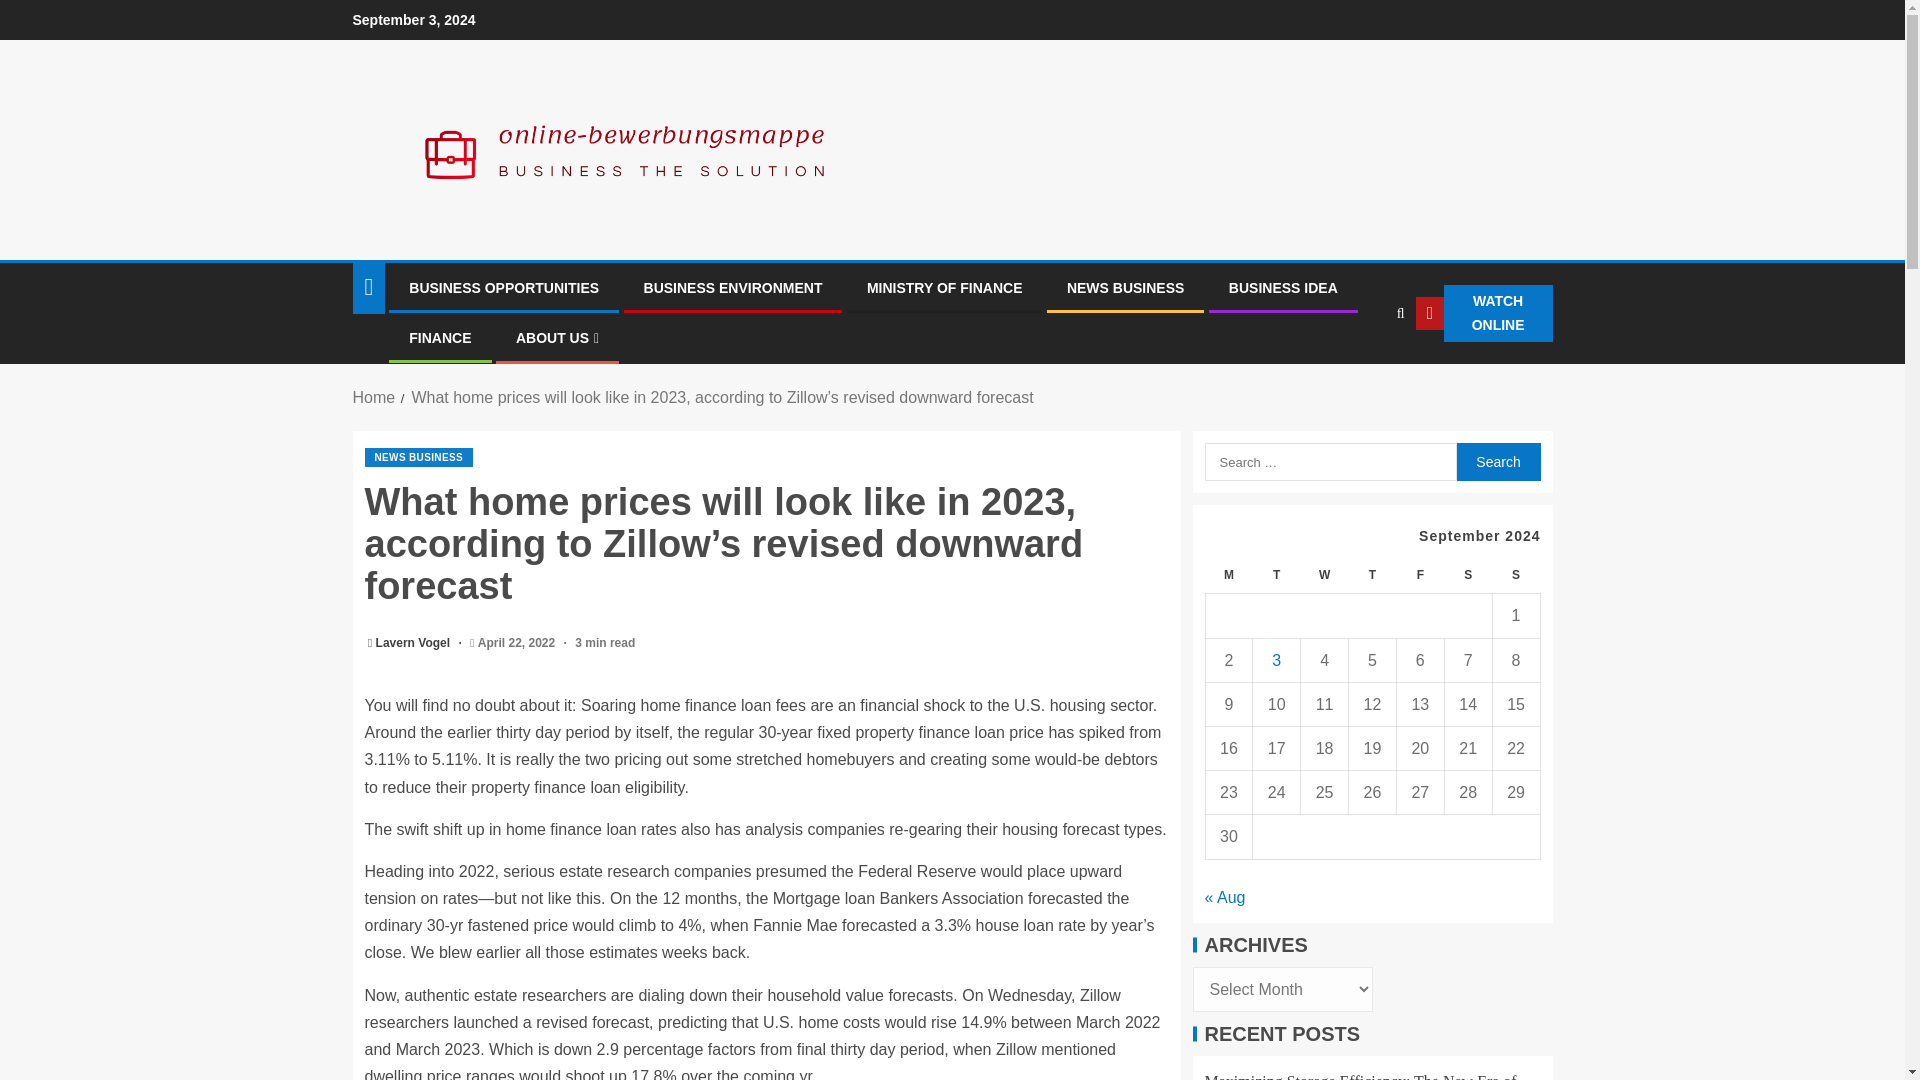 The width and height of the screenshot is (1920, 1080). What do you see at coordinates (1497, 461) in the screenshot?
I see `Search` at bounding box center [1497, 461].